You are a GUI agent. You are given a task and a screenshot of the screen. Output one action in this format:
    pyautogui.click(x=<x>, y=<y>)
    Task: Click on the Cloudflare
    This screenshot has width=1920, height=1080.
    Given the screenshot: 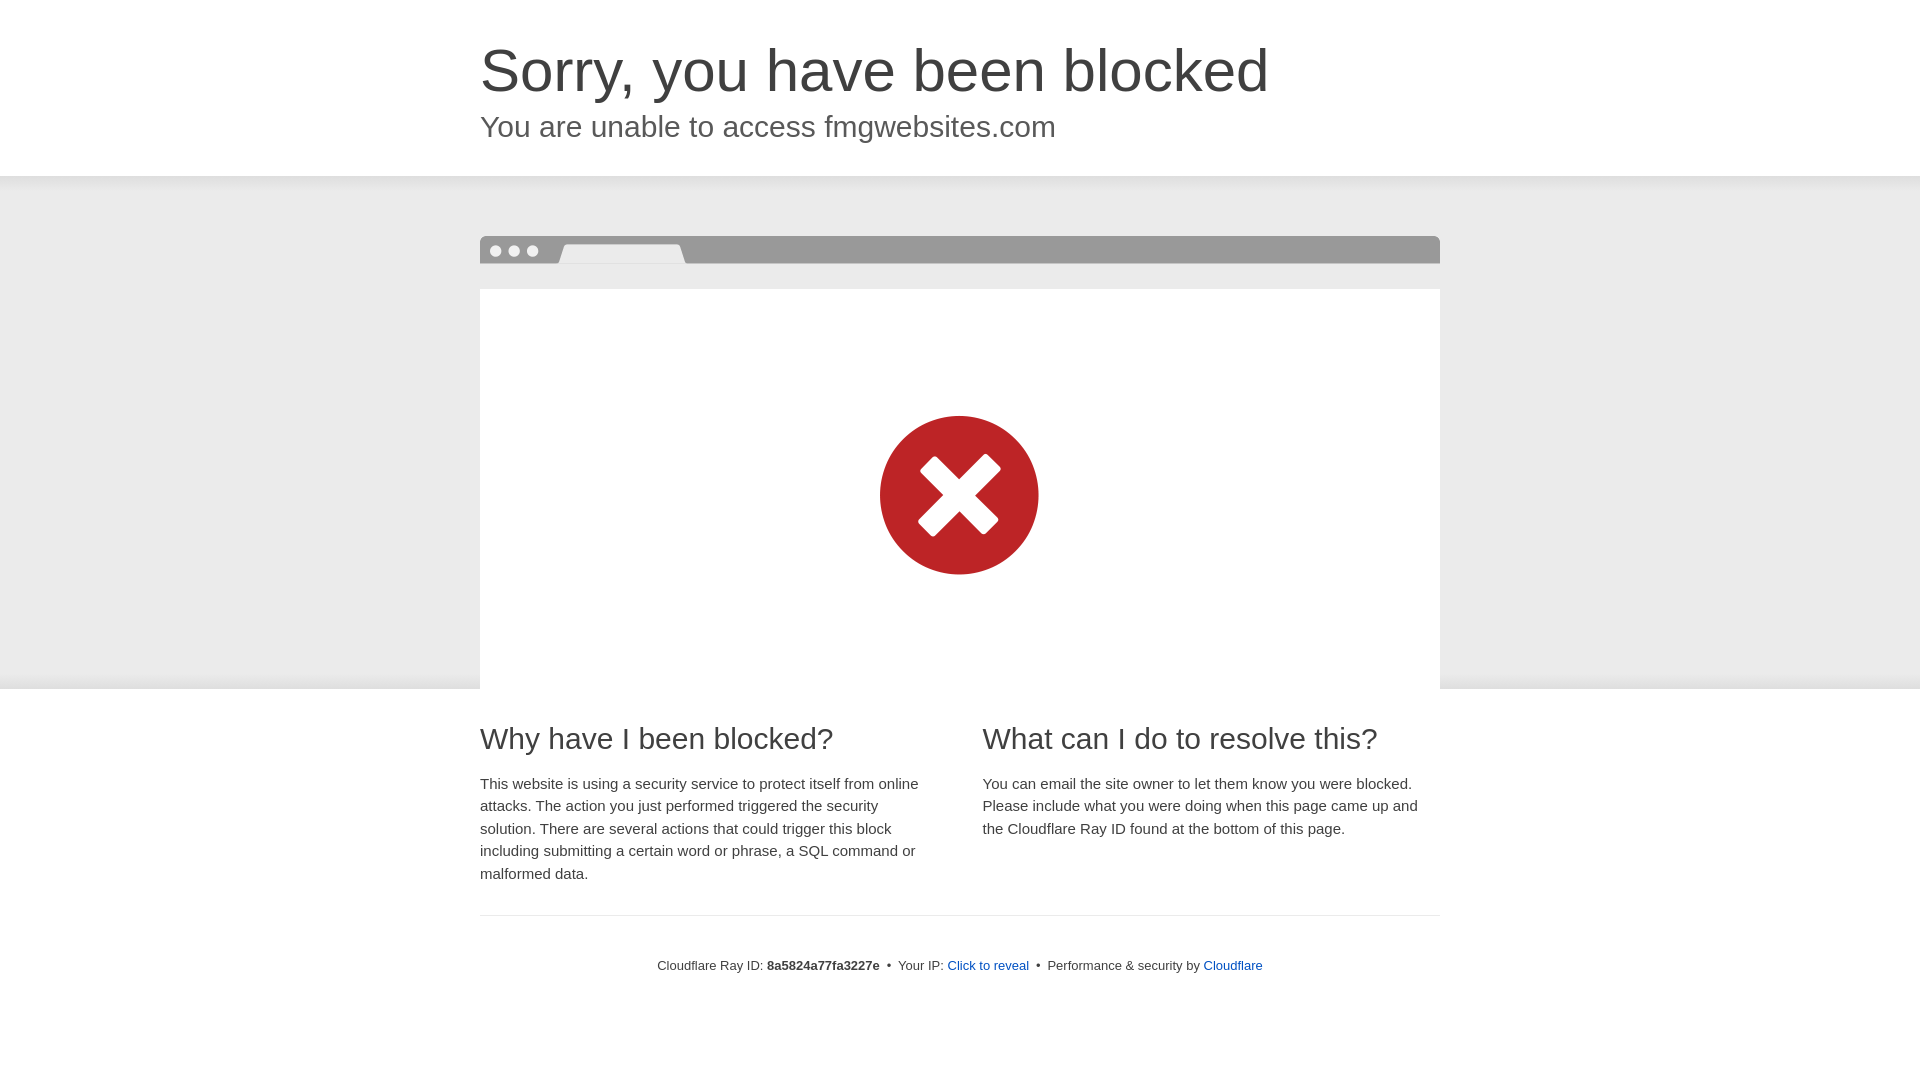 What is the action you would take?
    pyautogui.click(x=1233, y=965)
    